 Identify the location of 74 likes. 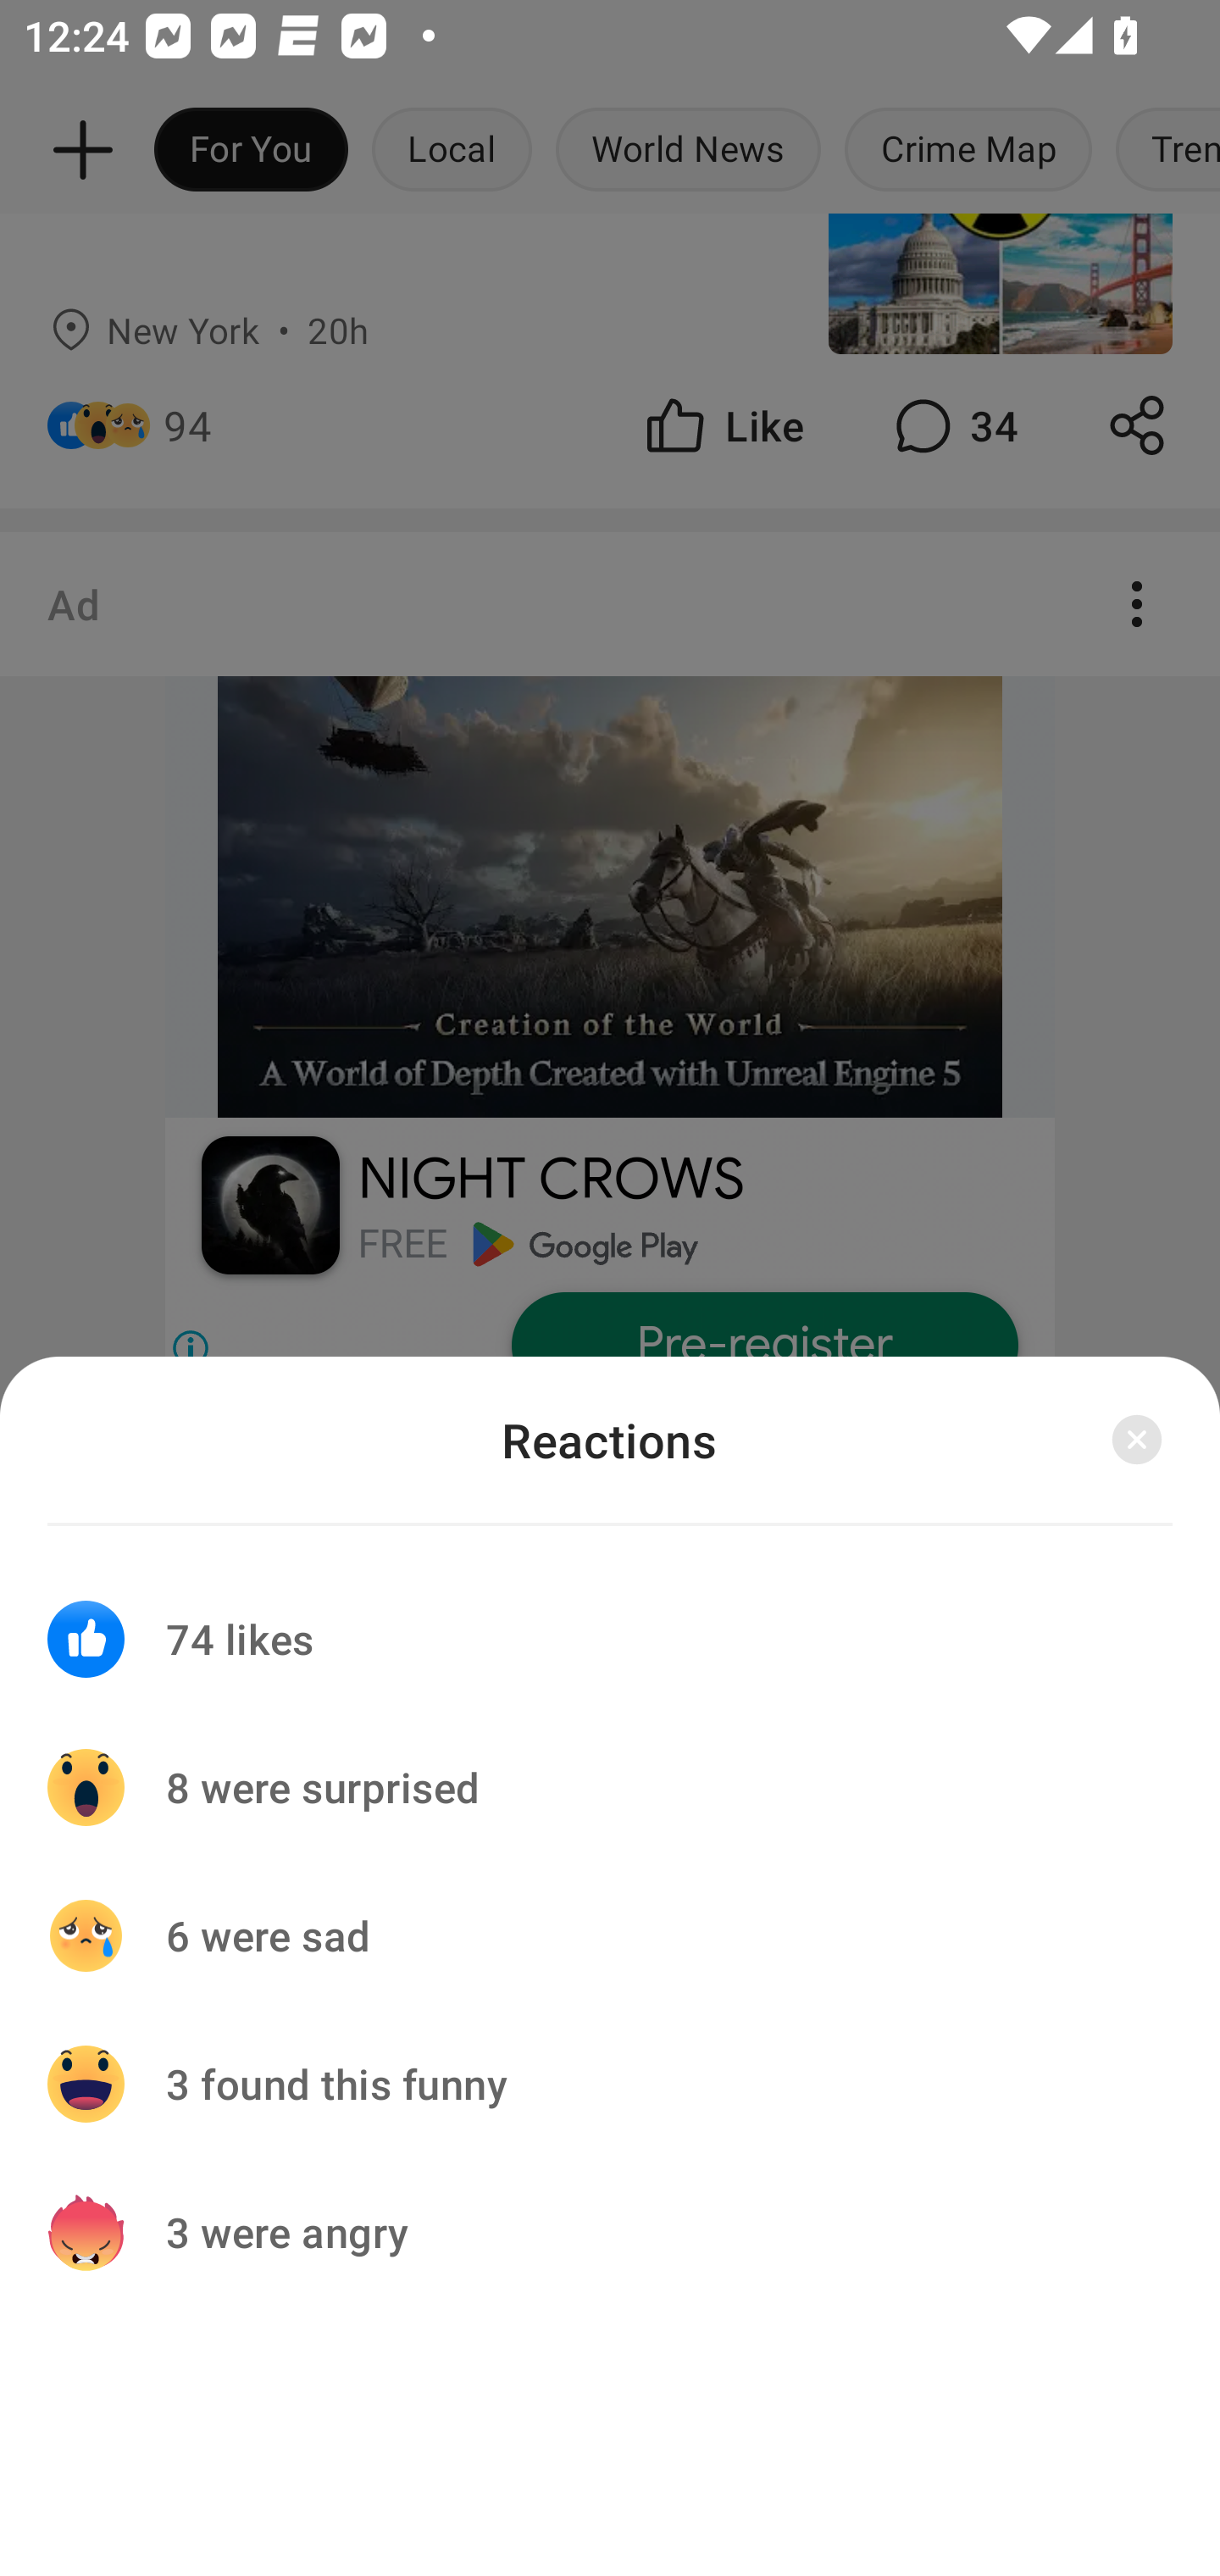
(610, 1618).